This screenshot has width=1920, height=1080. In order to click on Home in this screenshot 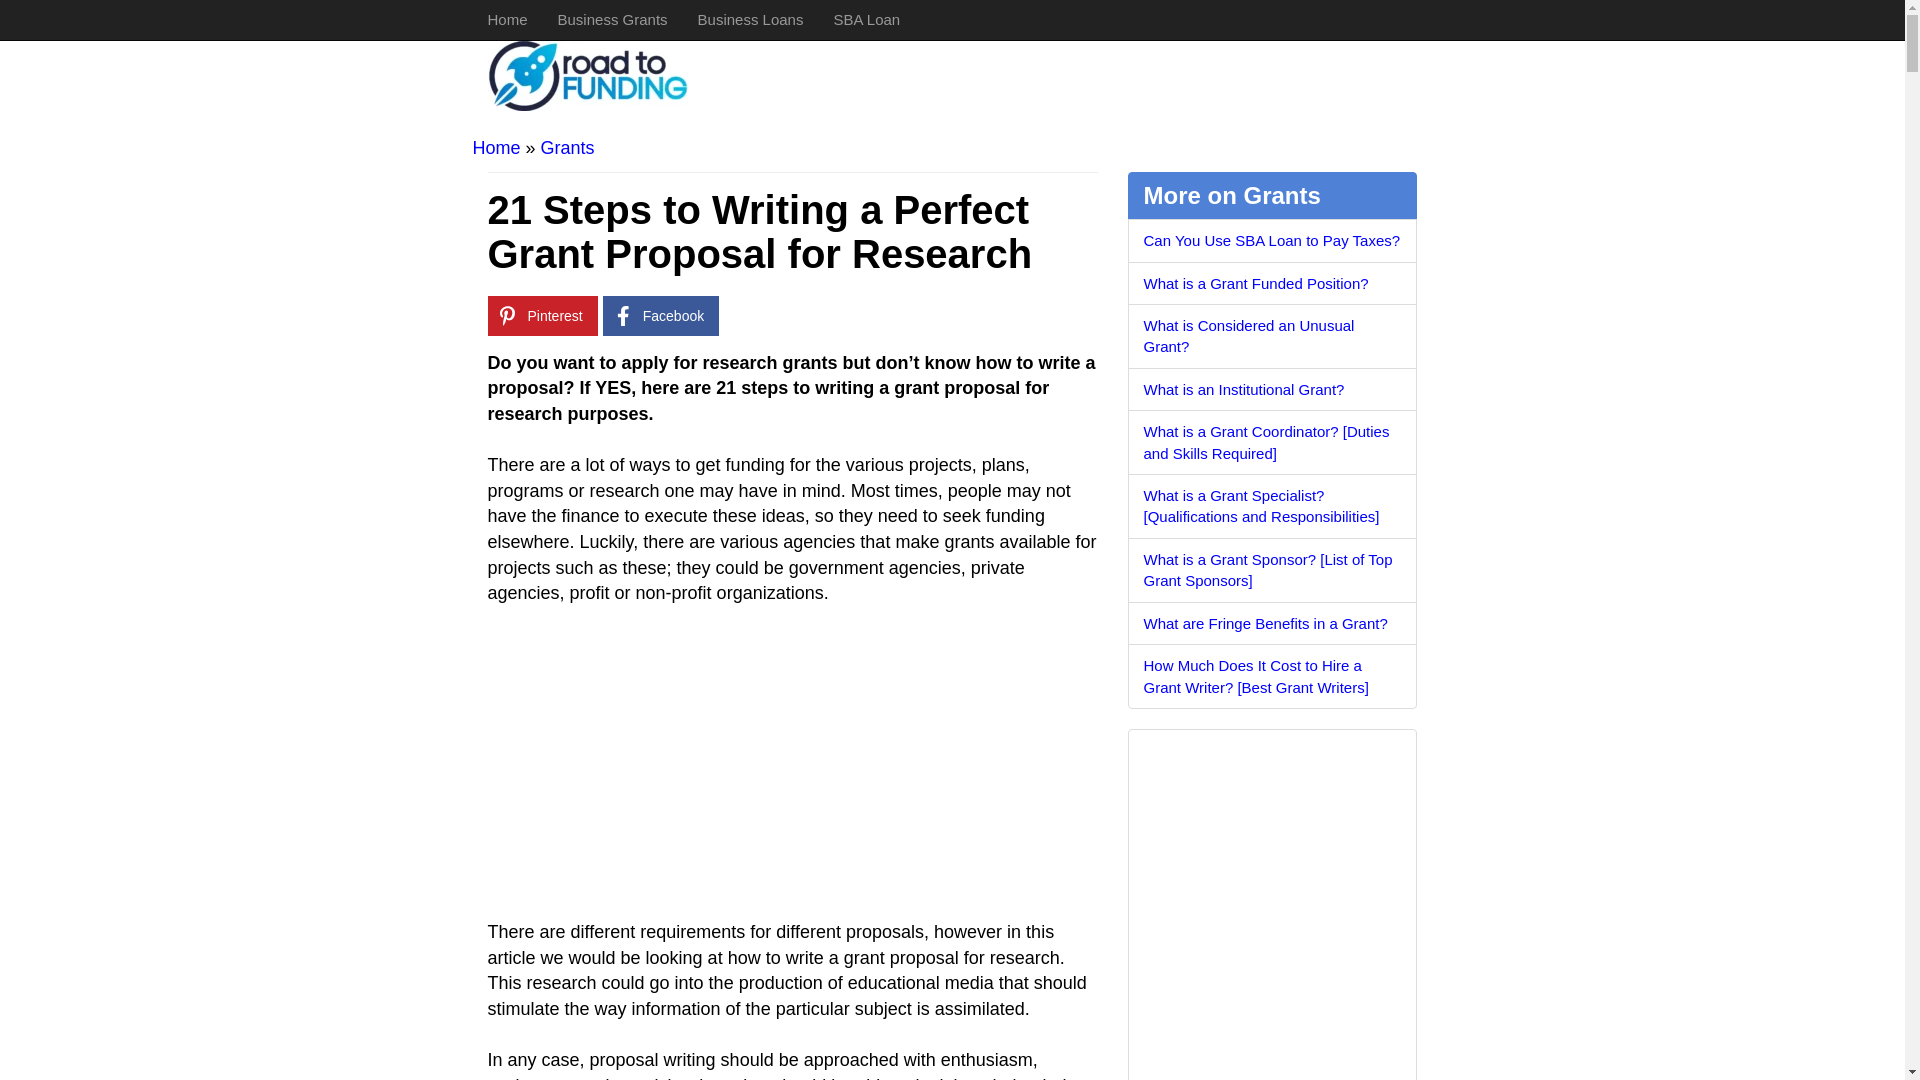, I will do `click(506, 20)`.